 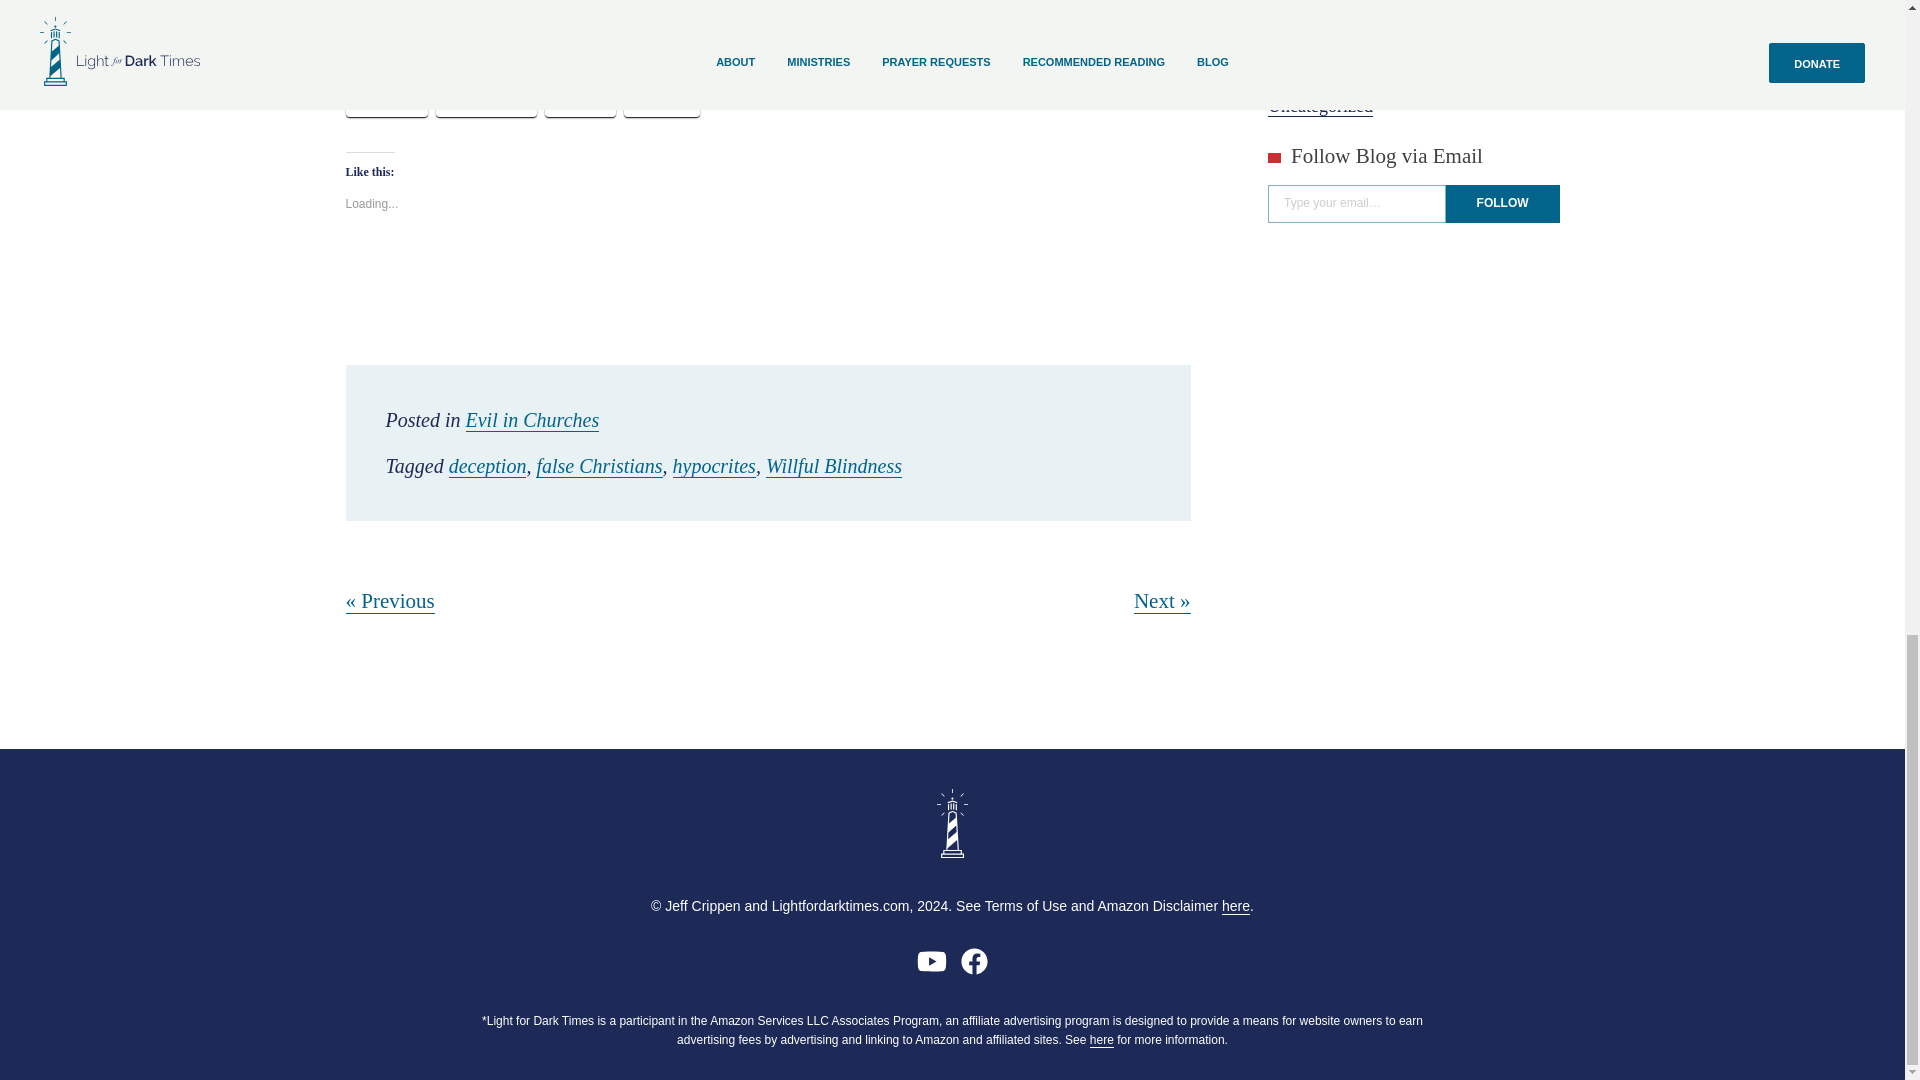 What do you see at coordinates (974, 968) in the screenshot?
I see `Visit our Facebook Page` at bounding box center [974, 968].